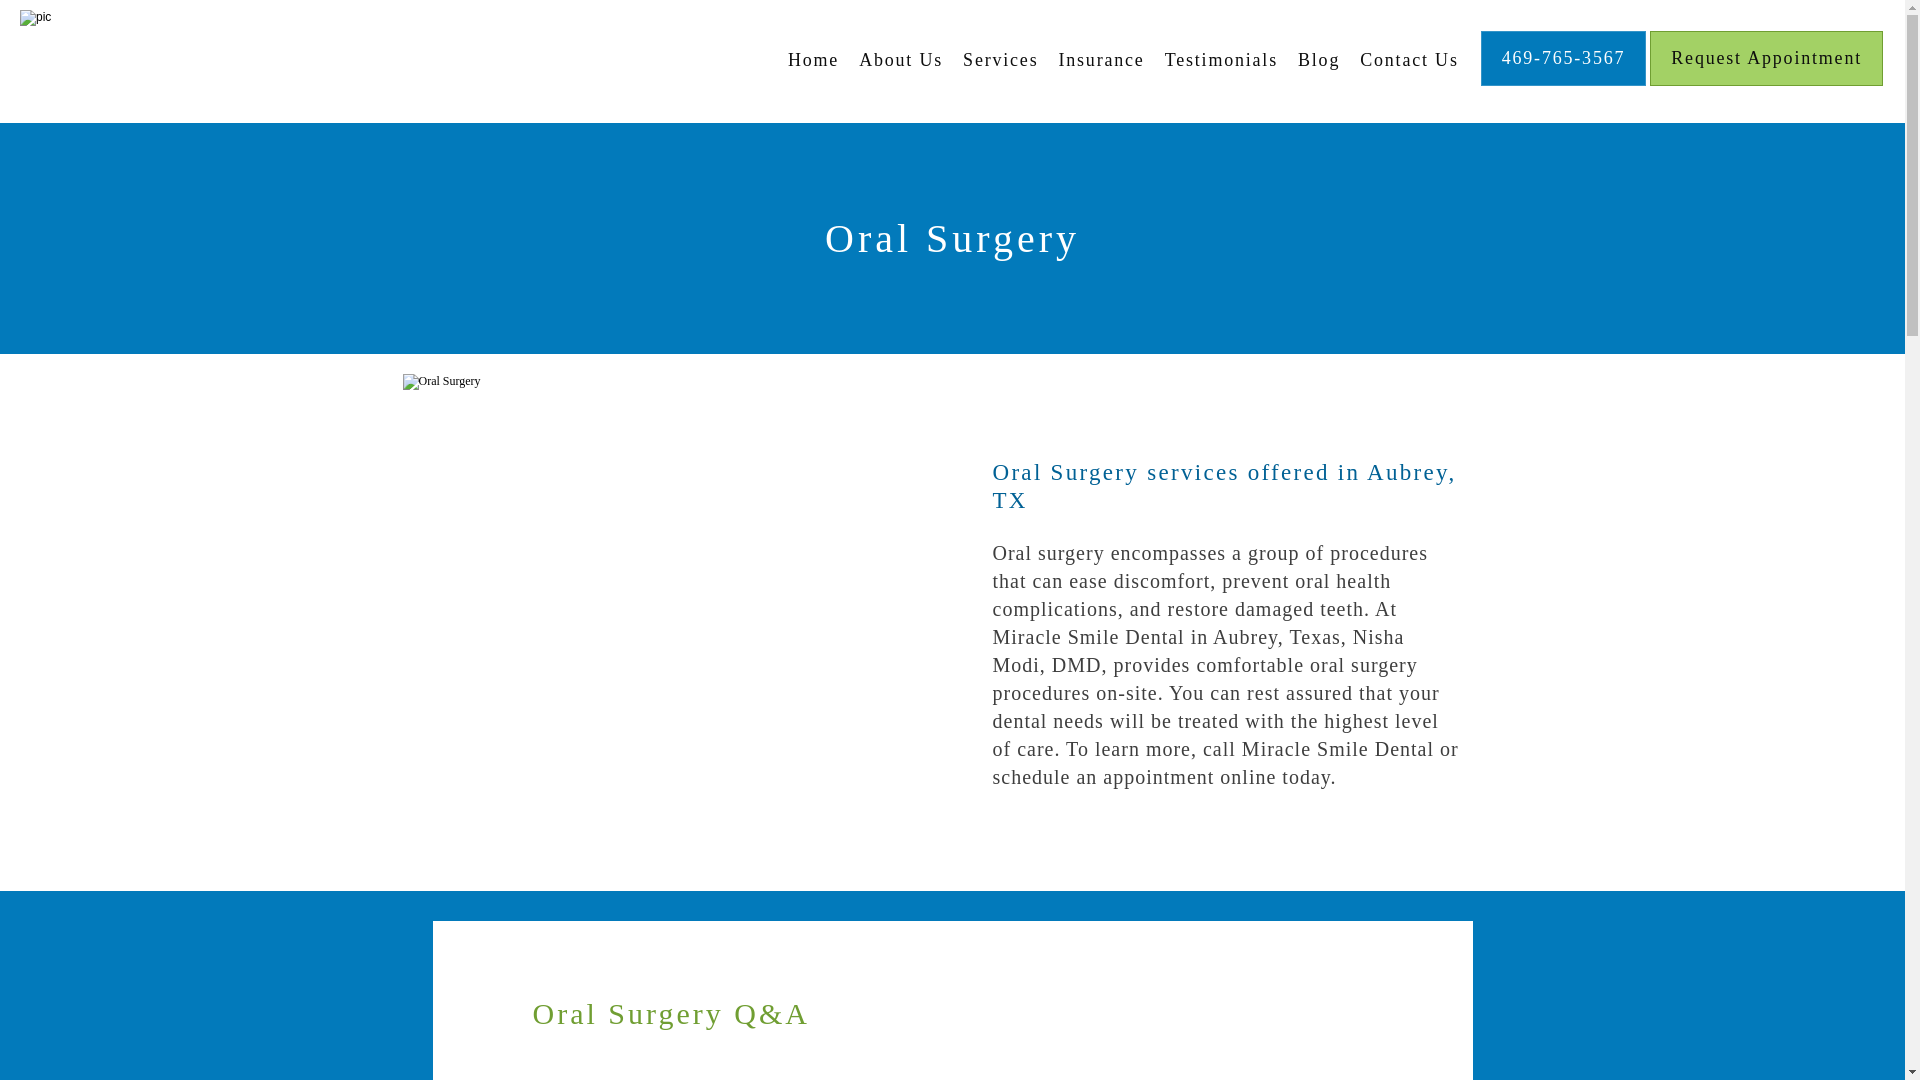 Image resolution: width=1920 pixels, height=1080 pixels. I want to click on 469-765-3567, so click(1564, 83).